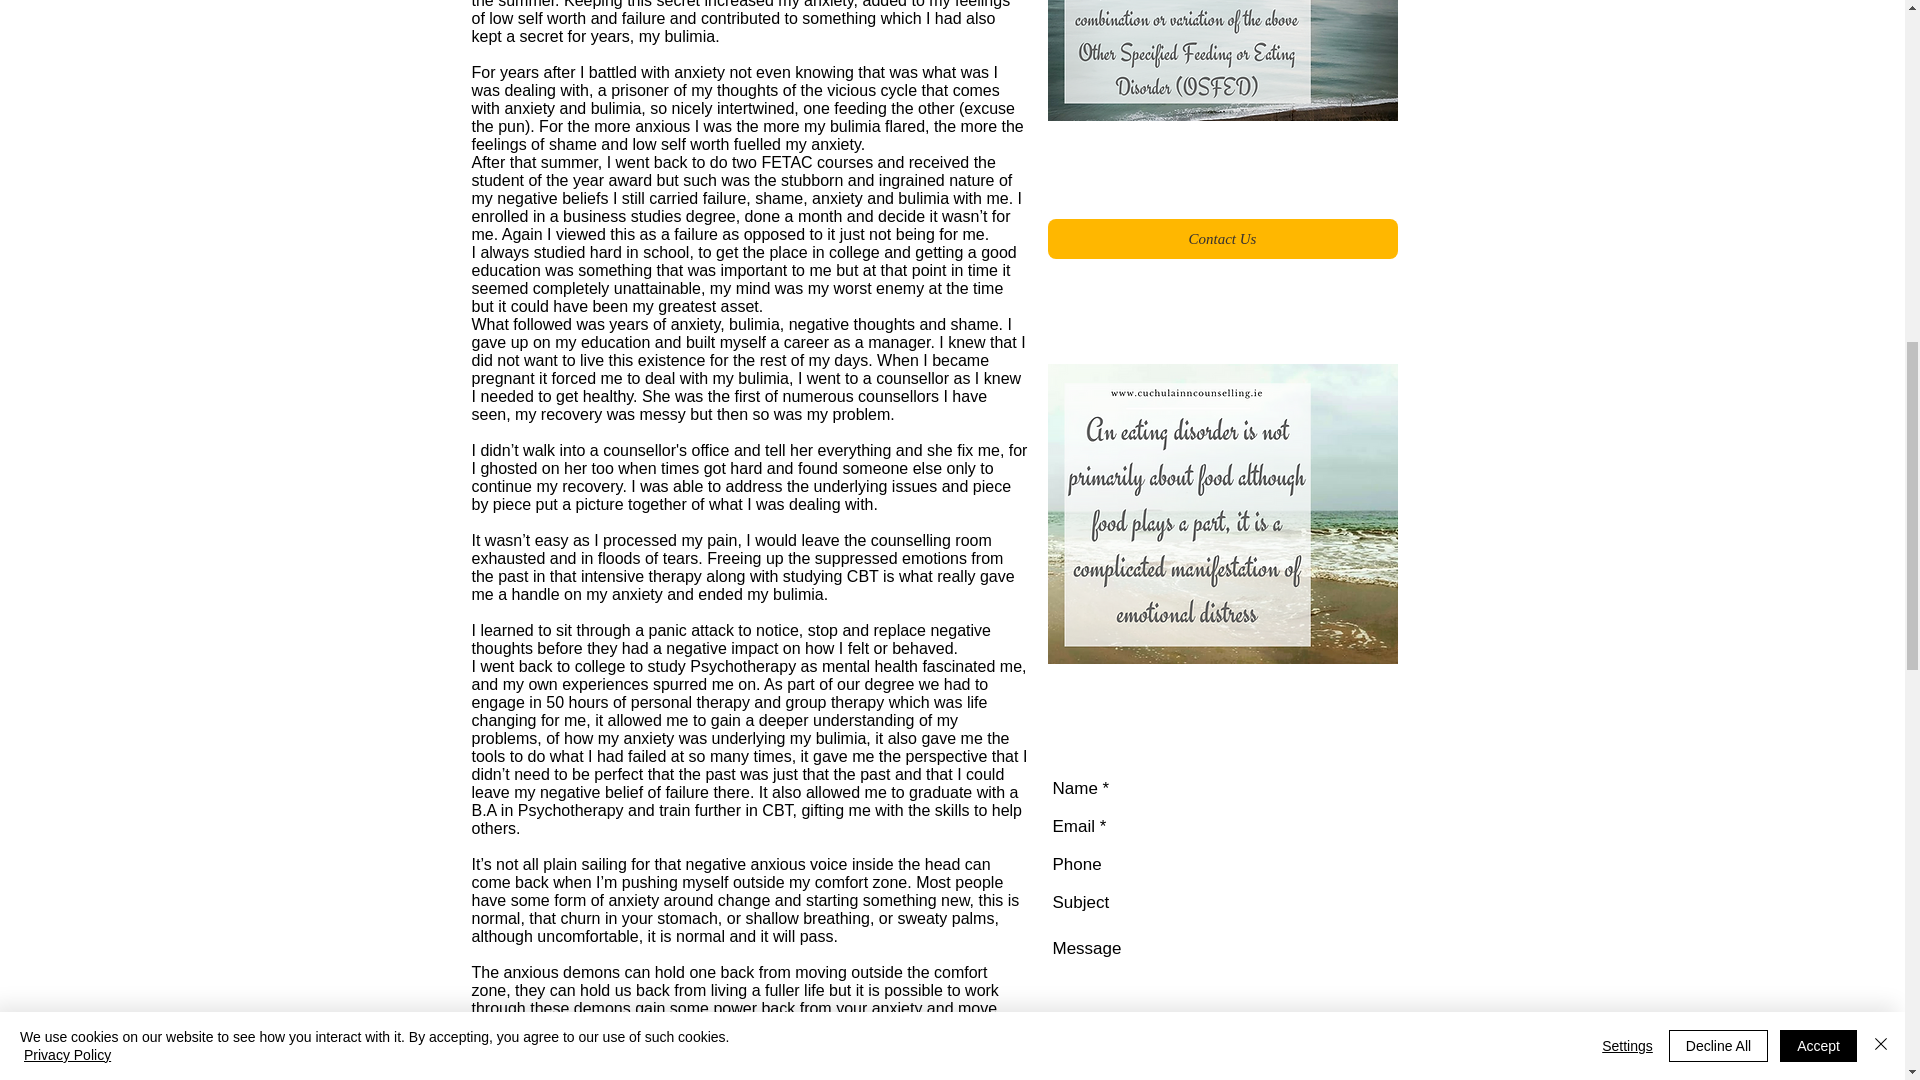 This screenshot has height=1080, width=1920. Describe the element at coordinates (1222, 514) in the screenshot. I see `eating disorders` at that location.